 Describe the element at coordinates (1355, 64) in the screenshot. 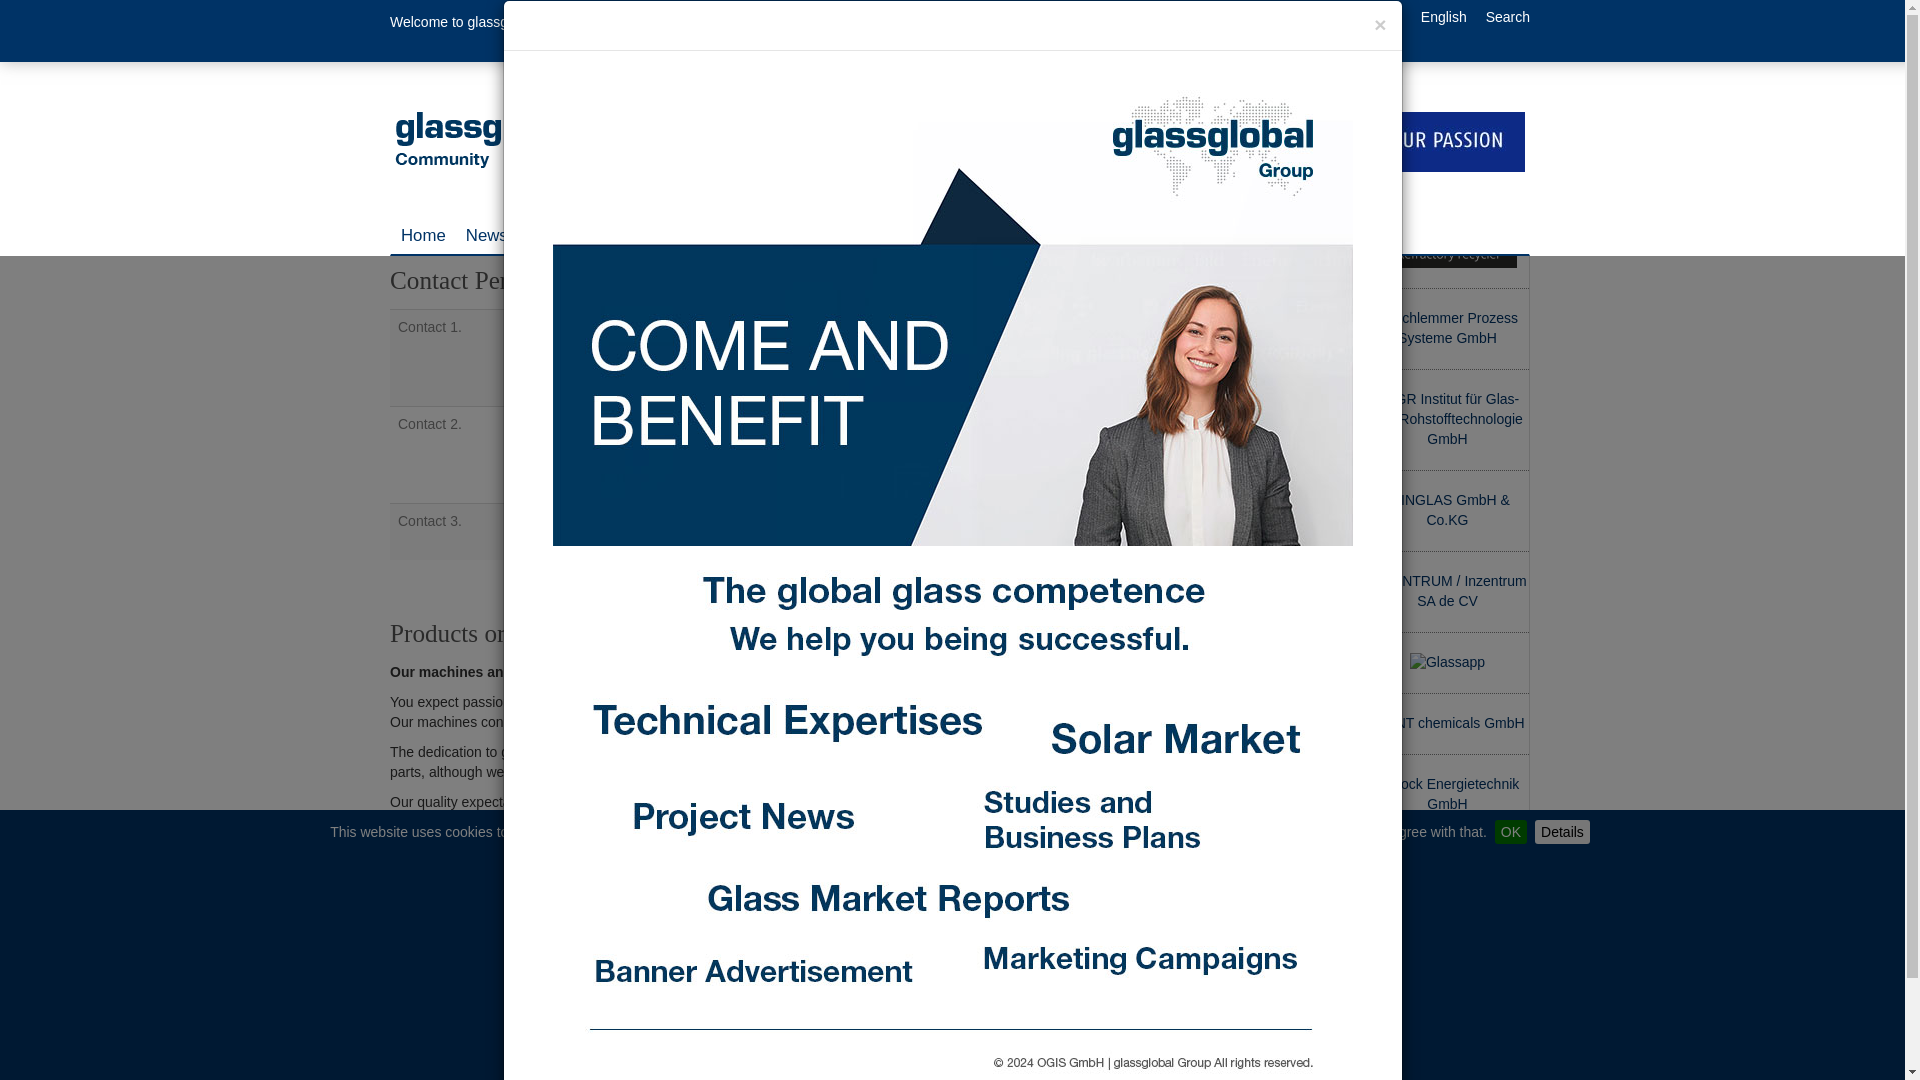

I see `Close` at that location.